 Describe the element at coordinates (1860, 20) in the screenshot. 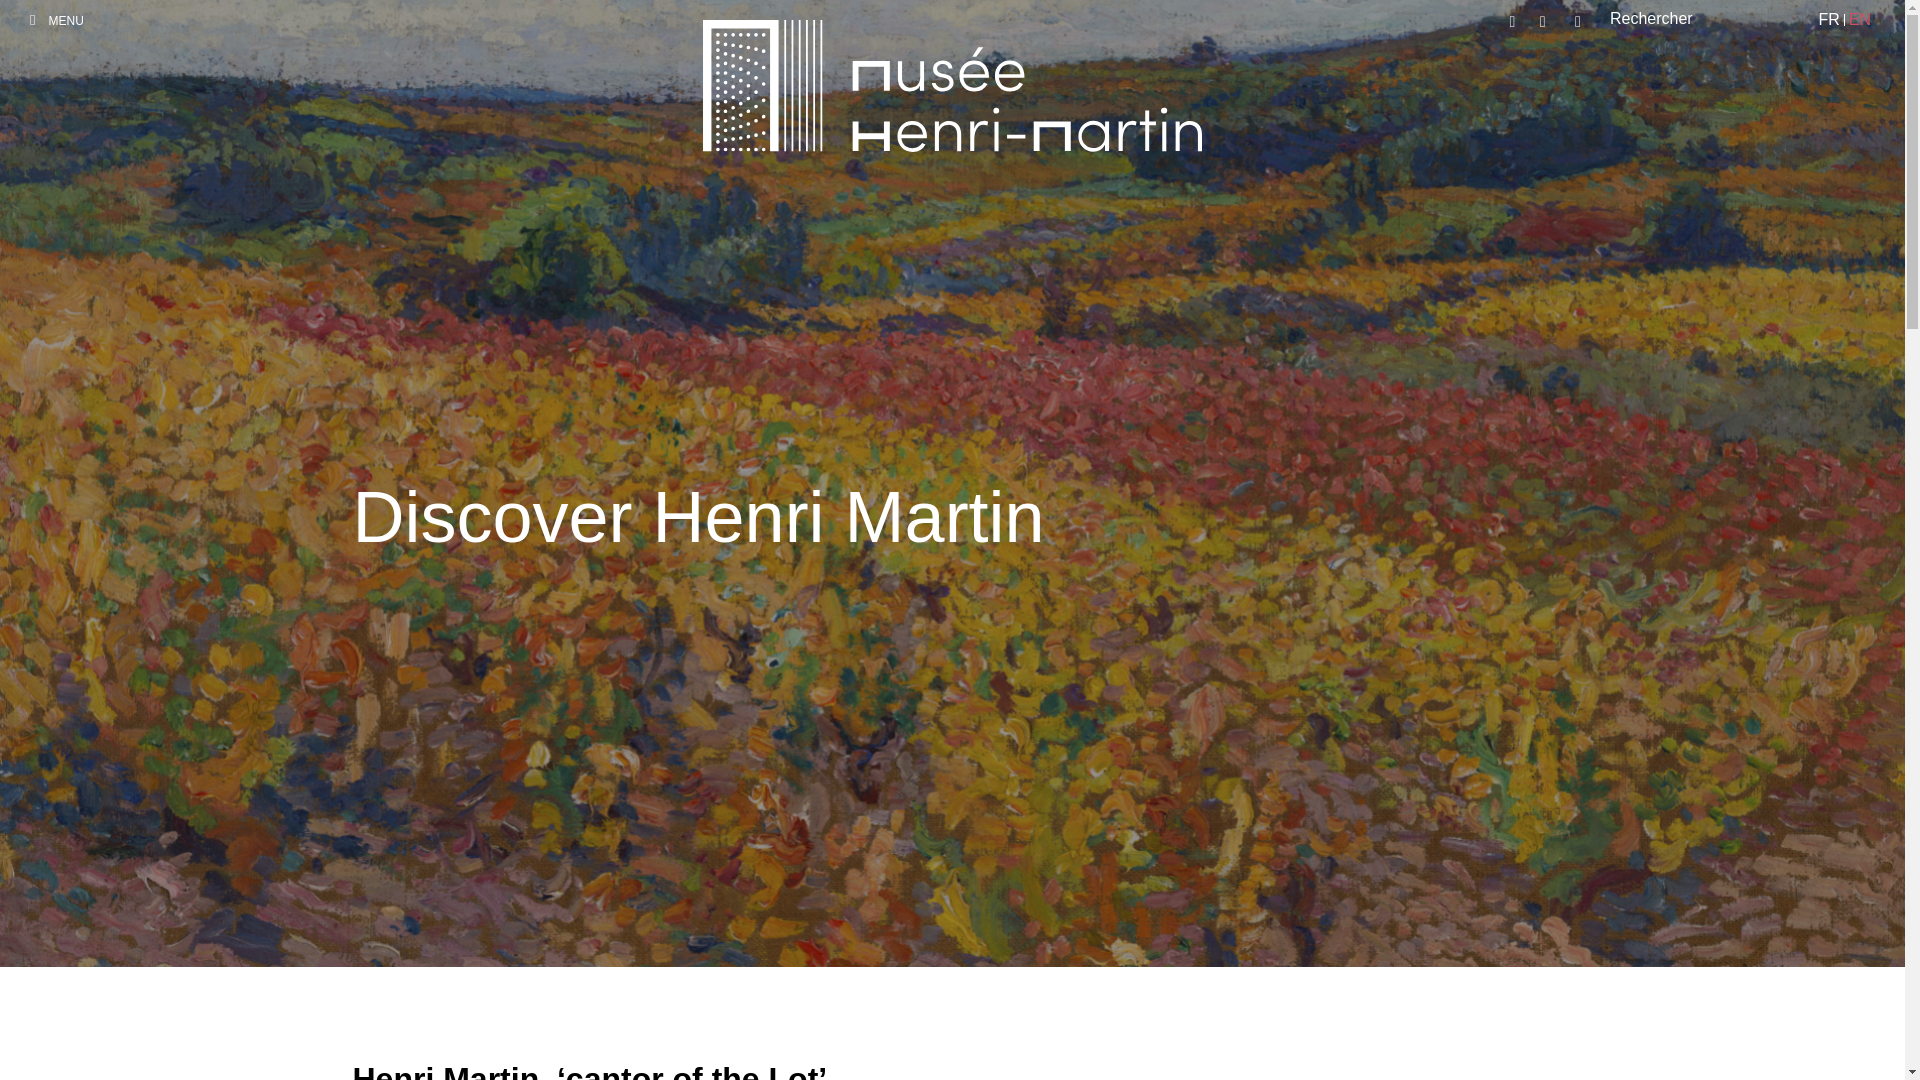

I see `EN` at that location.